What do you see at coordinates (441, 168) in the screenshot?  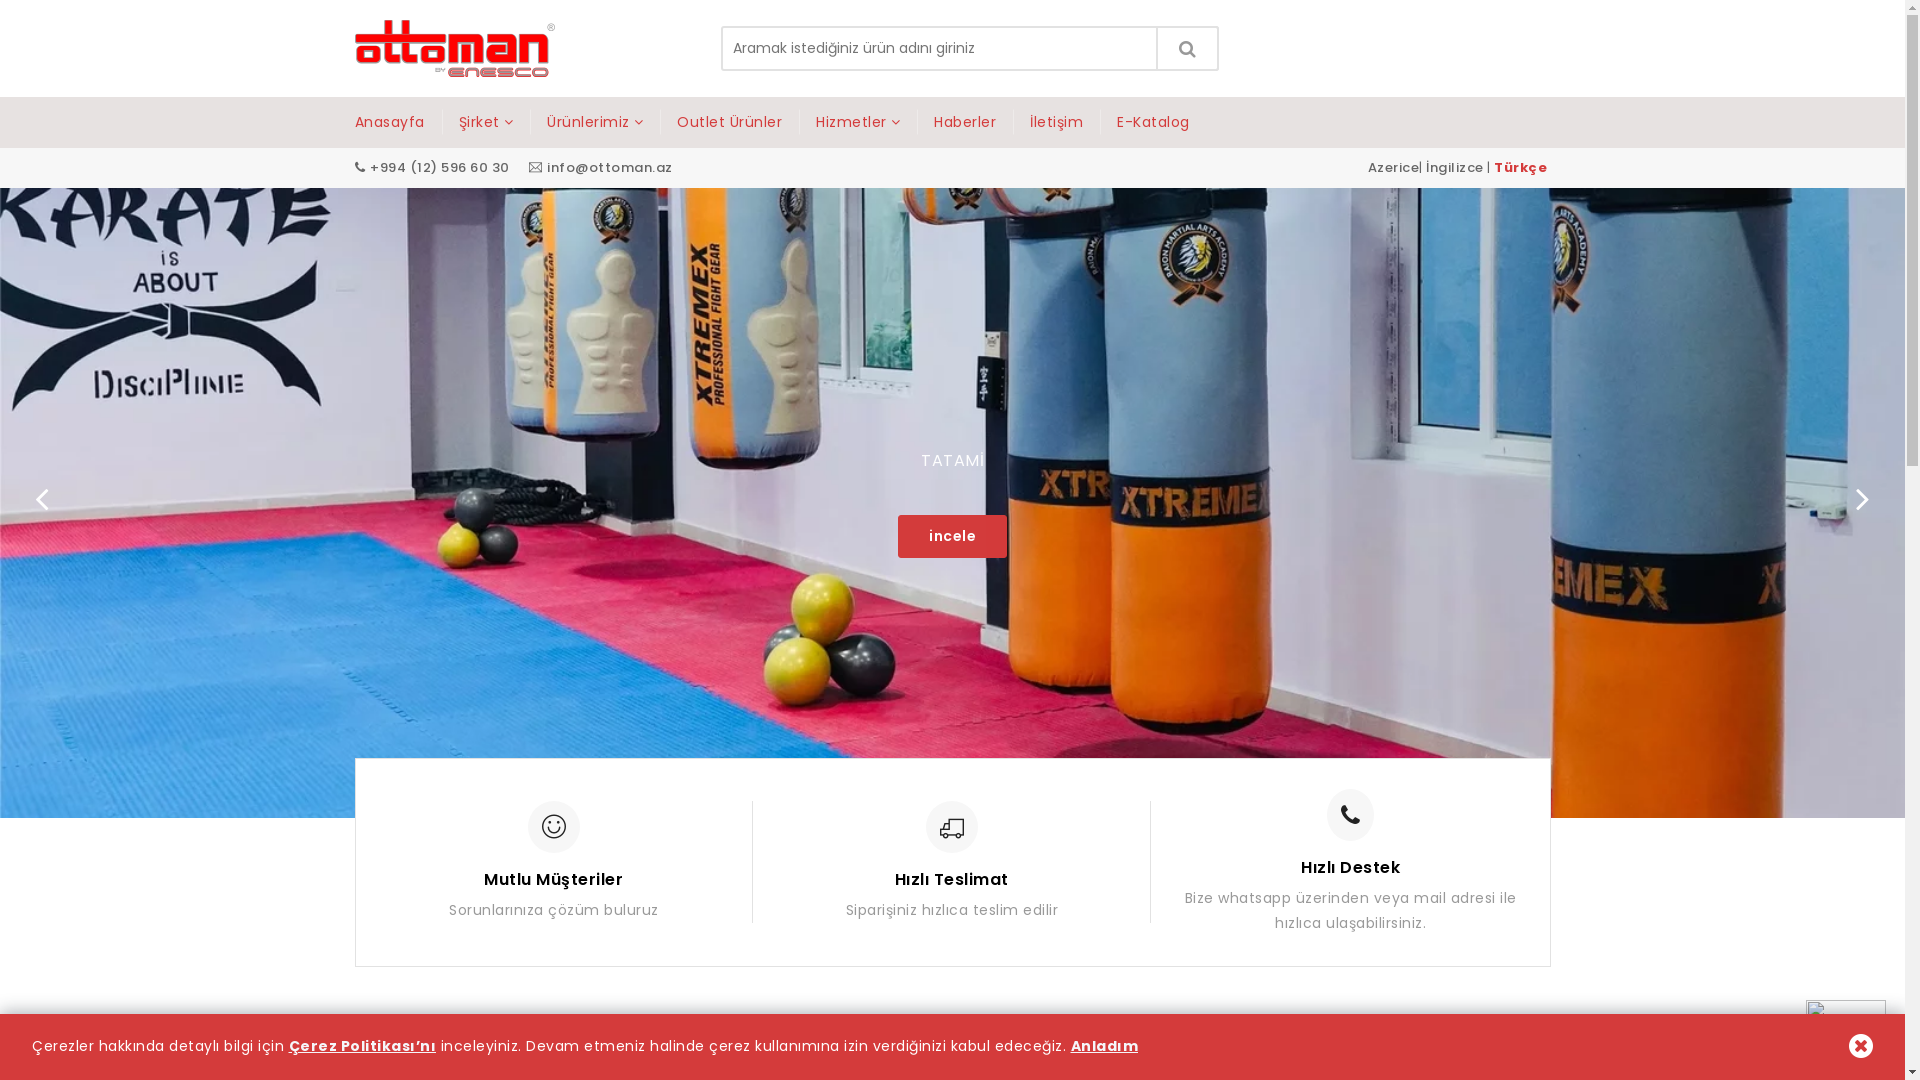 I see `+994 (12) 596 60 30` at bounding box center [441, 168].